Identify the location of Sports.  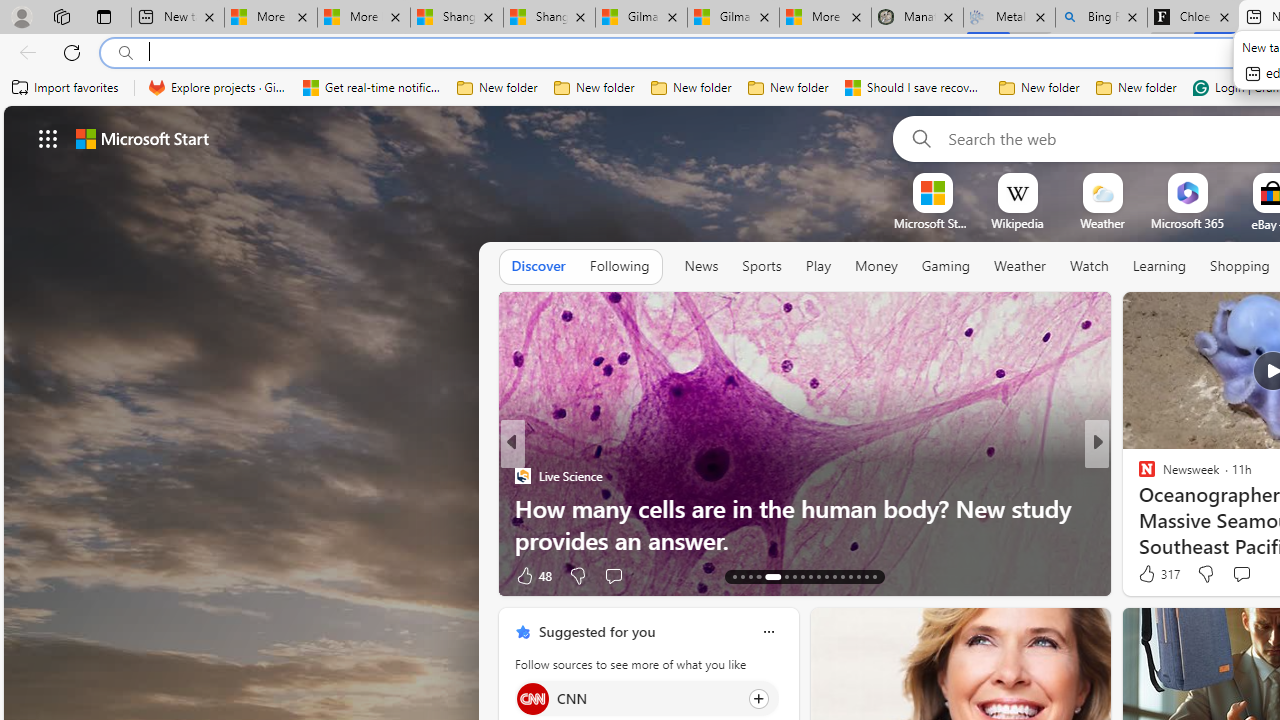
(761, 266).